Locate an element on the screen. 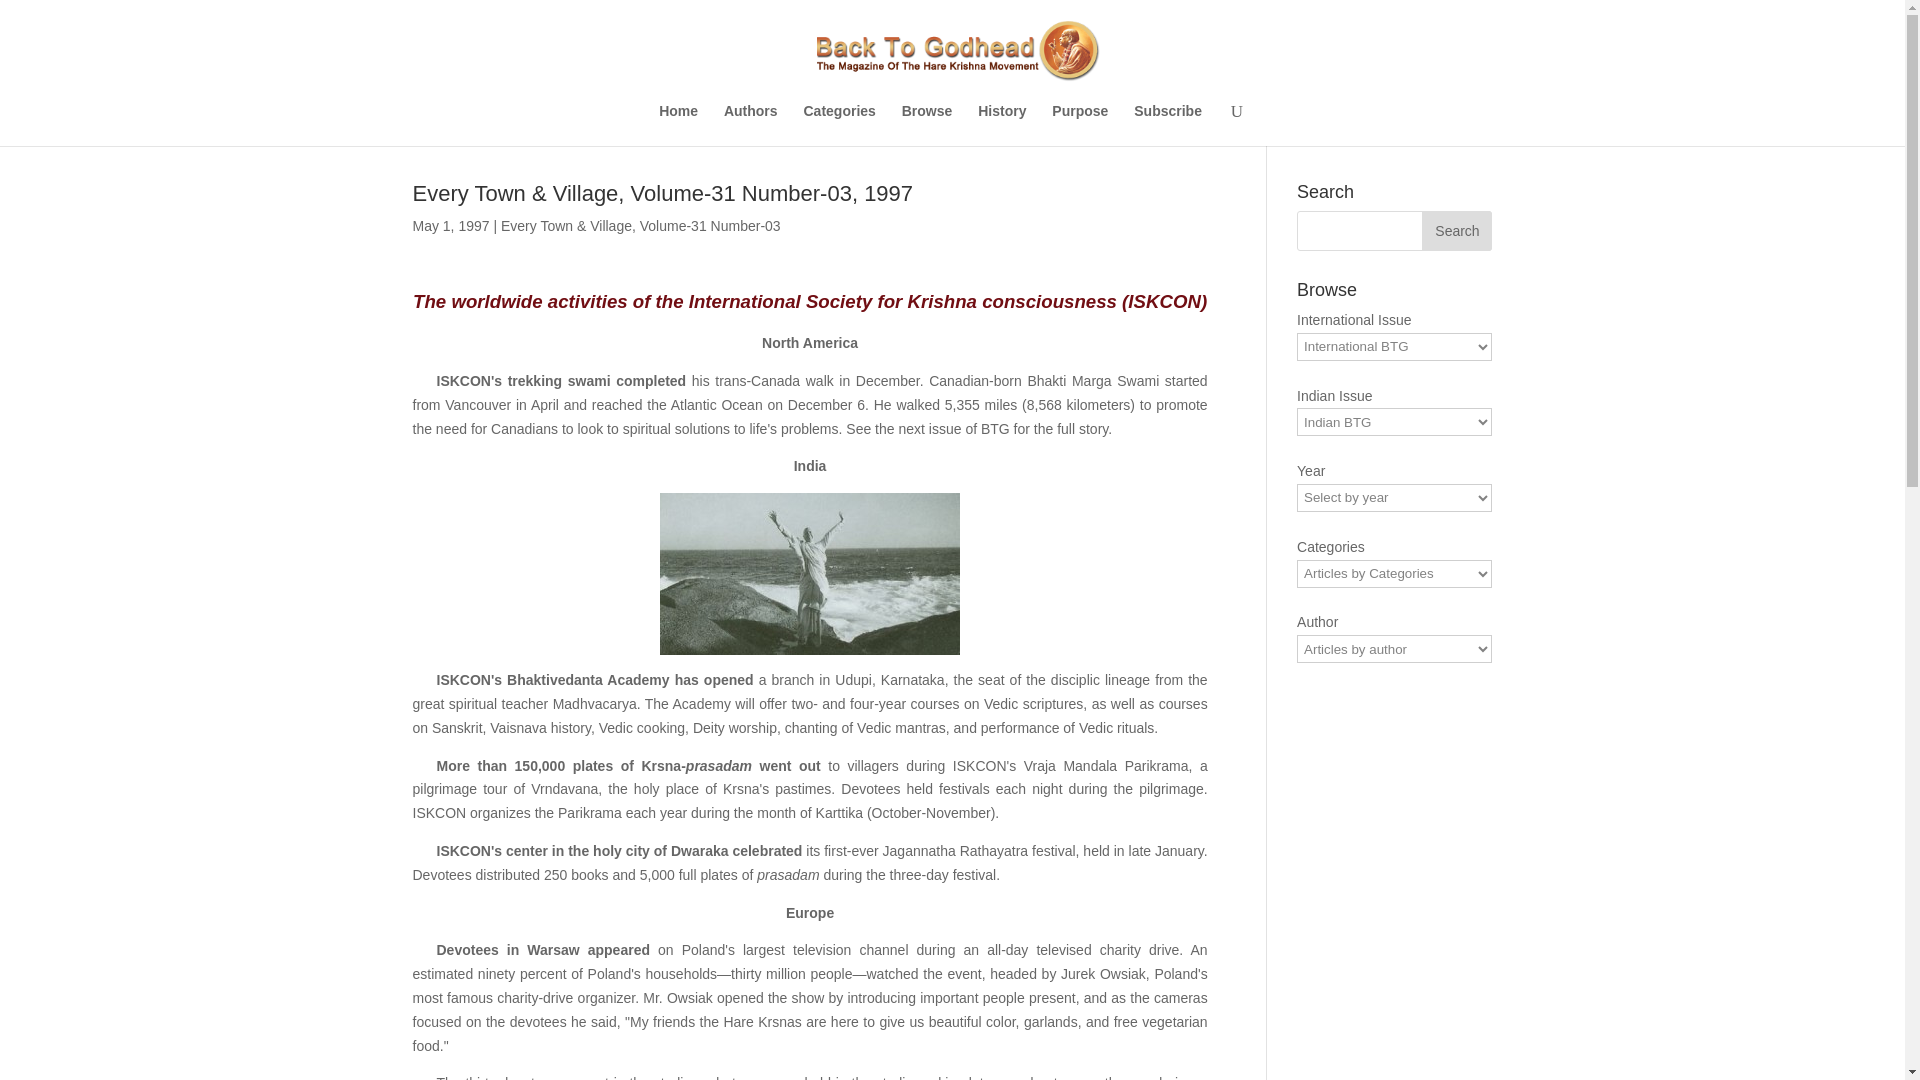 This screenshot has height=1080, width=1920. Home is located at coordinates (678, 124).